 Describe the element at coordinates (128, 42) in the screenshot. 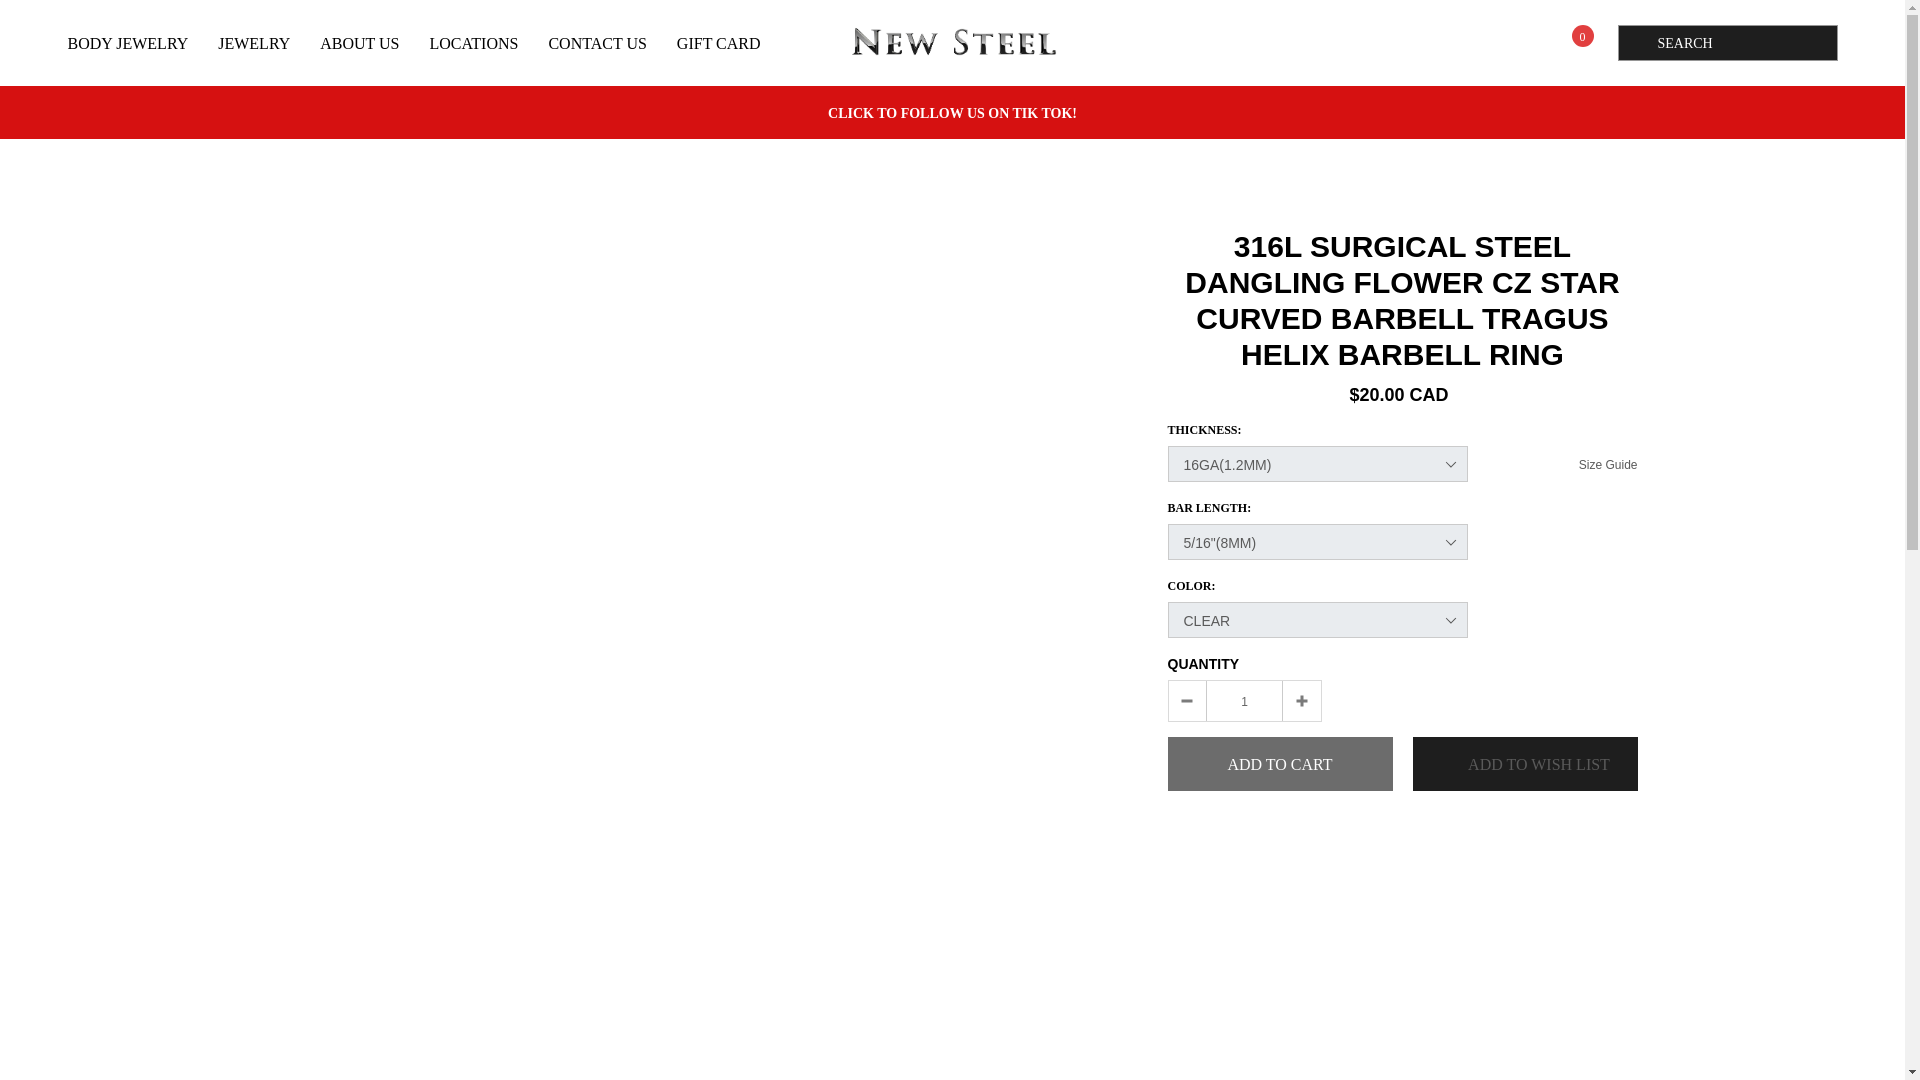

I see `BODY JEWELRY` at that location.